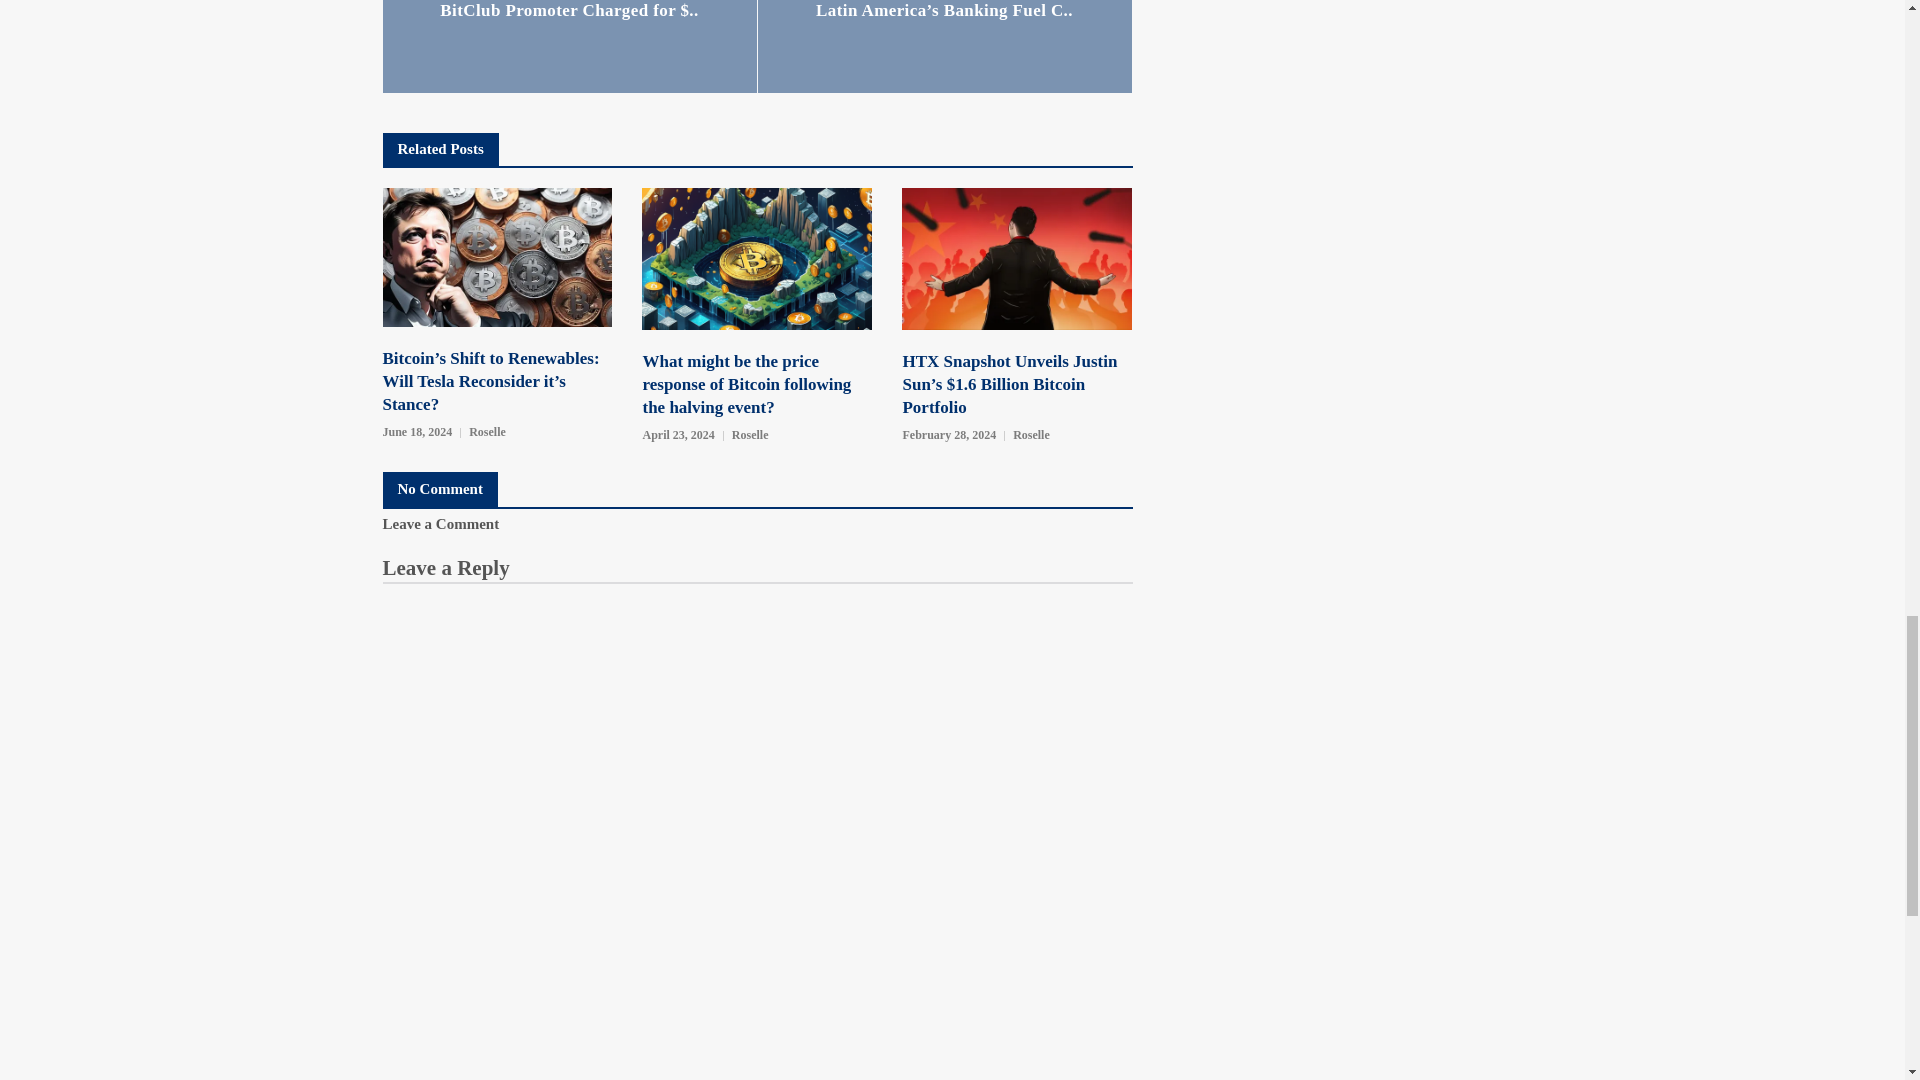 This screenshot has height=1080, width=1920. Describe the element at coordinates (750, 434) in the screenshot. I see `Roselle` at that location.